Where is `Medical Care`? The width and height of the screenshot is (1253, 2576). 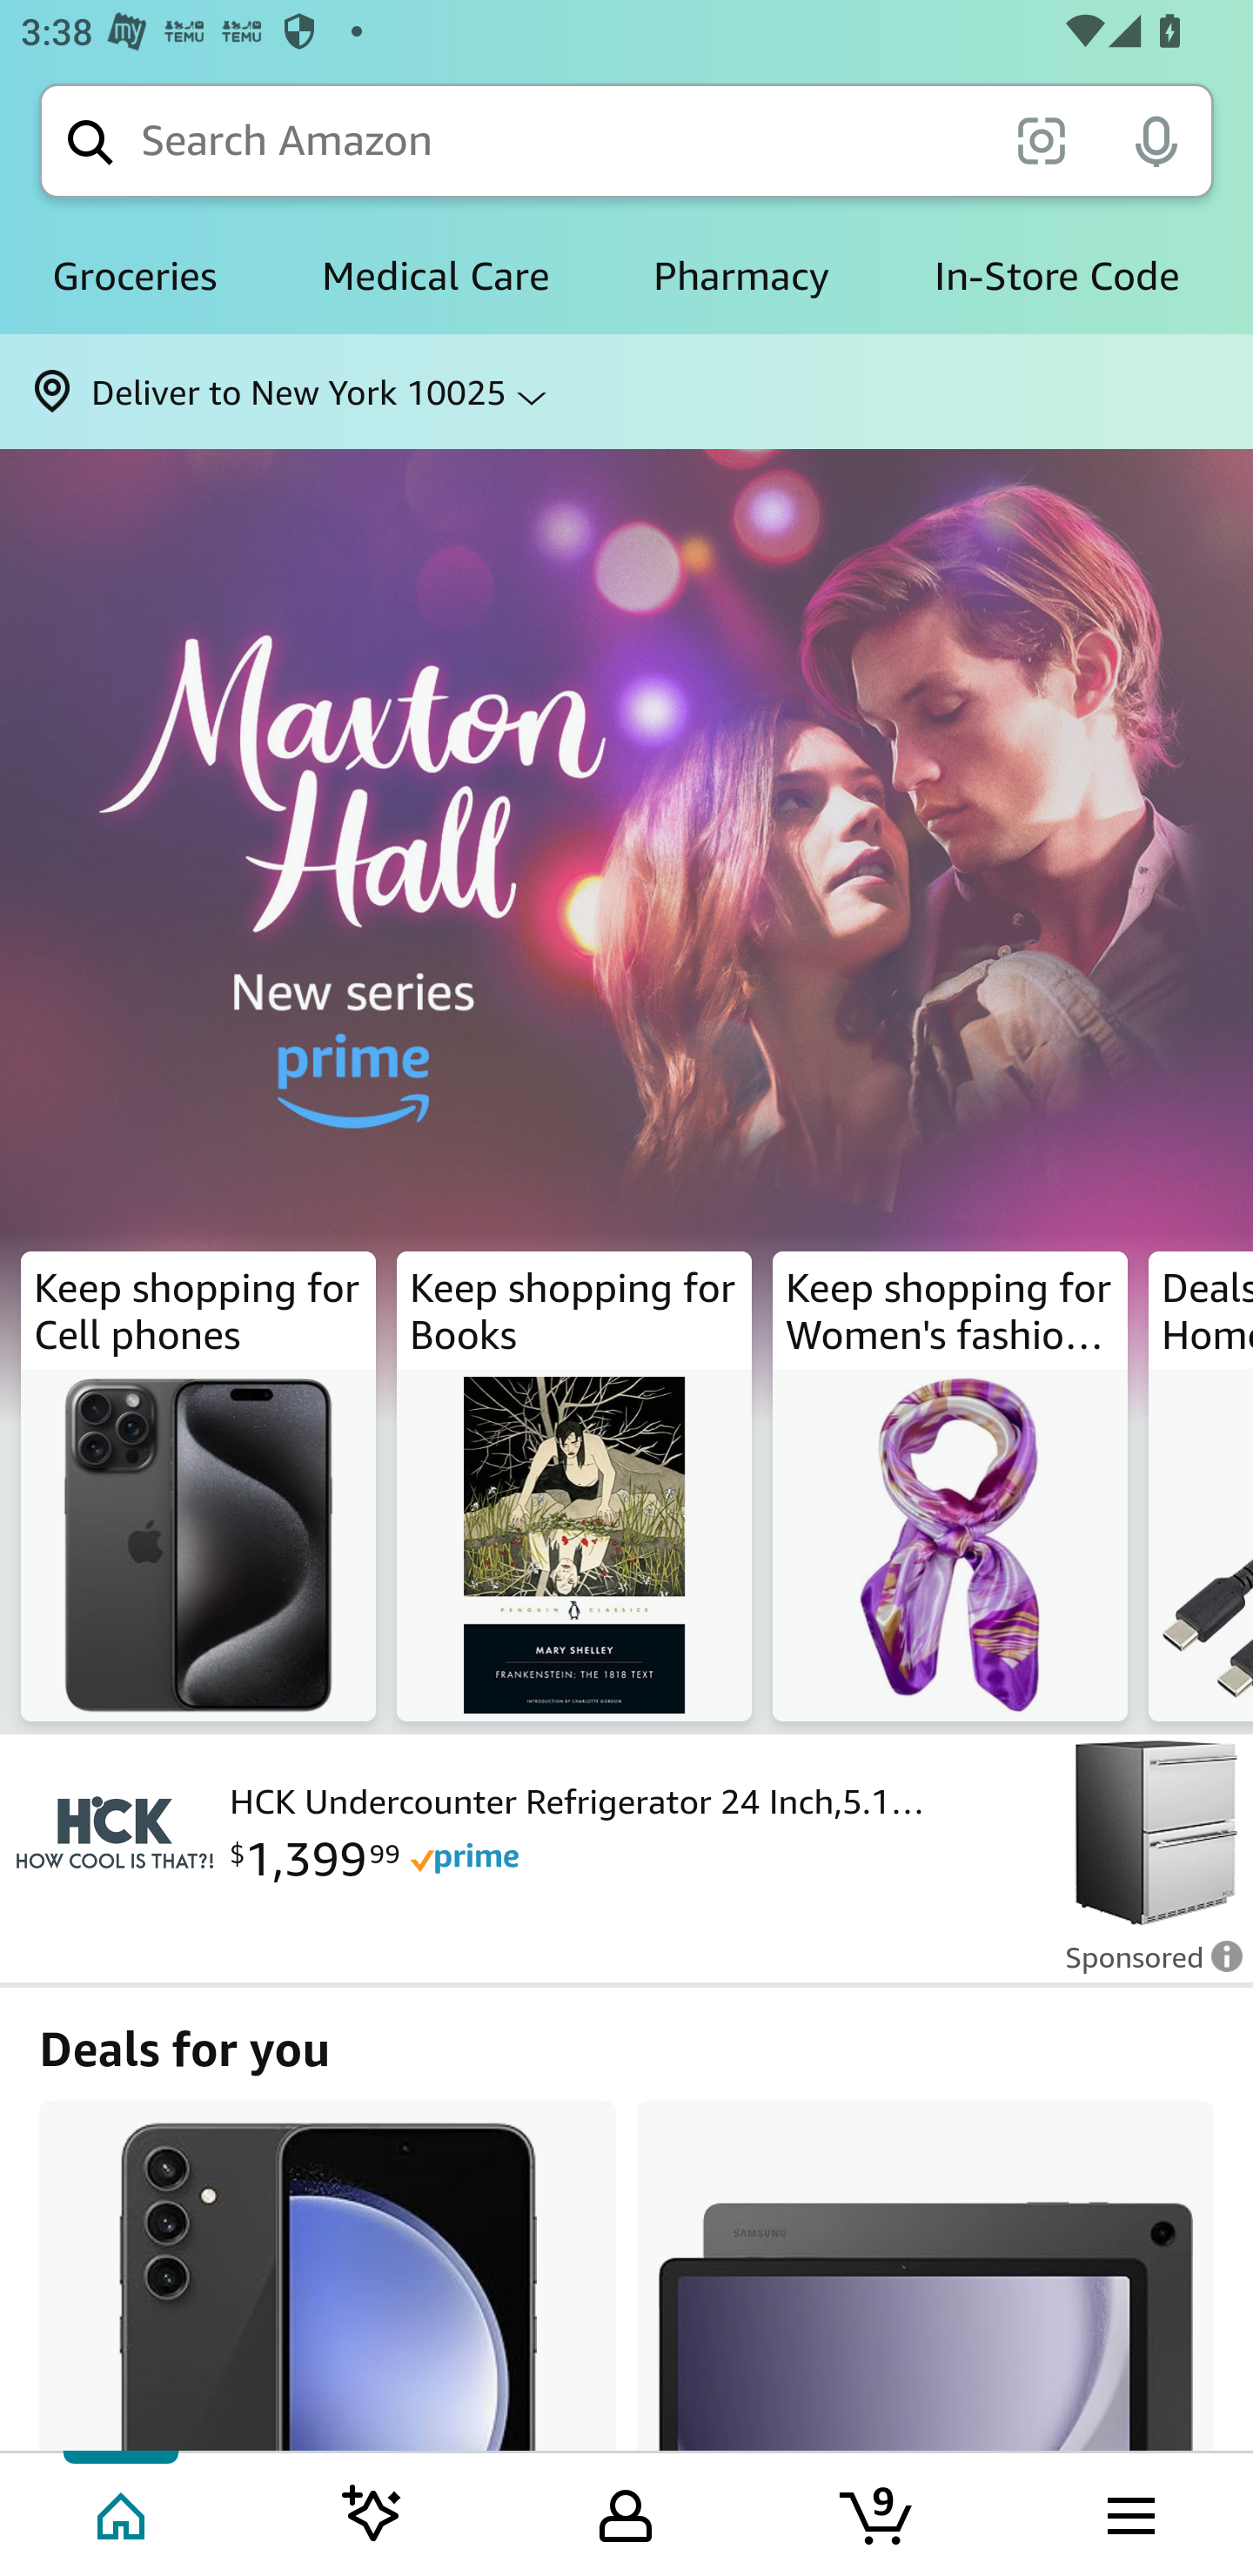
Medical Care is located at coordinates (435, 277).